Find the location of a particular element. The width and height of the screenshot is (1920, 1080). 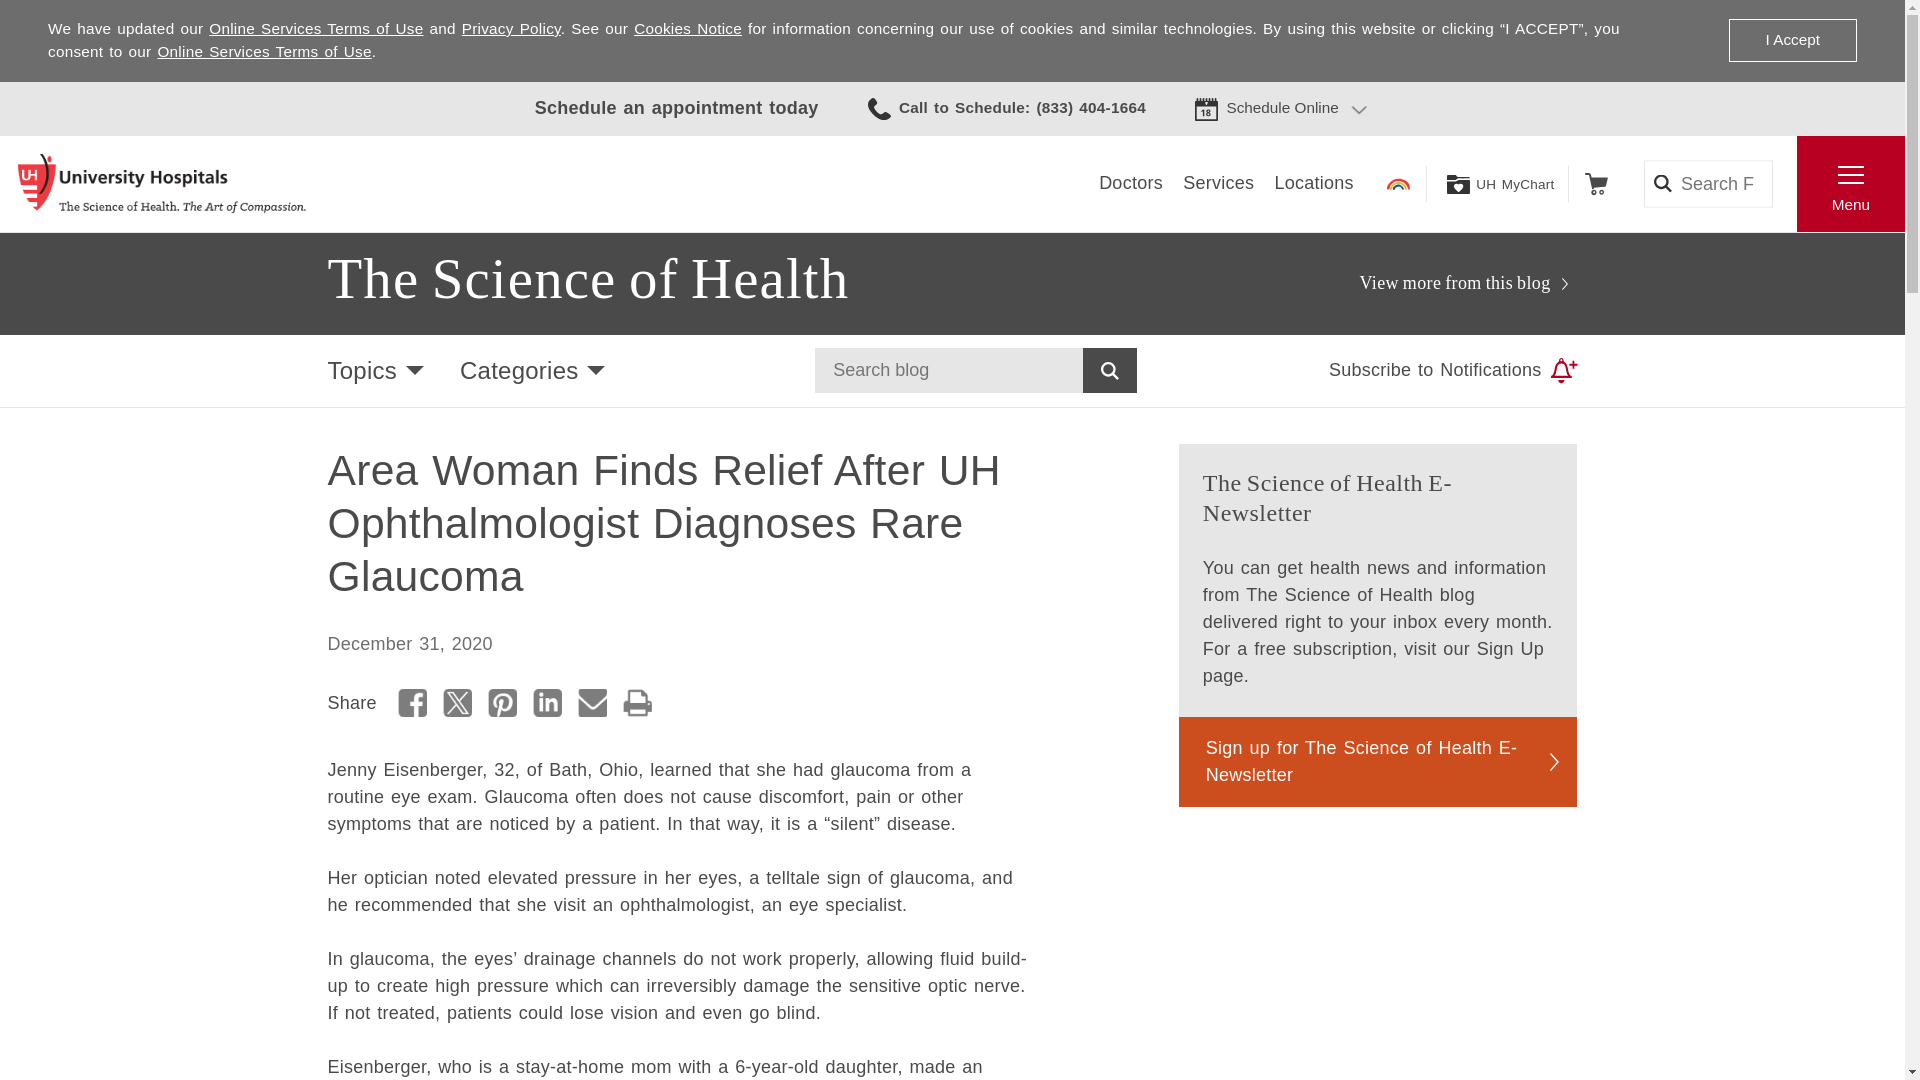

Online Services Terms of Use is located at coordinates (316, 28).